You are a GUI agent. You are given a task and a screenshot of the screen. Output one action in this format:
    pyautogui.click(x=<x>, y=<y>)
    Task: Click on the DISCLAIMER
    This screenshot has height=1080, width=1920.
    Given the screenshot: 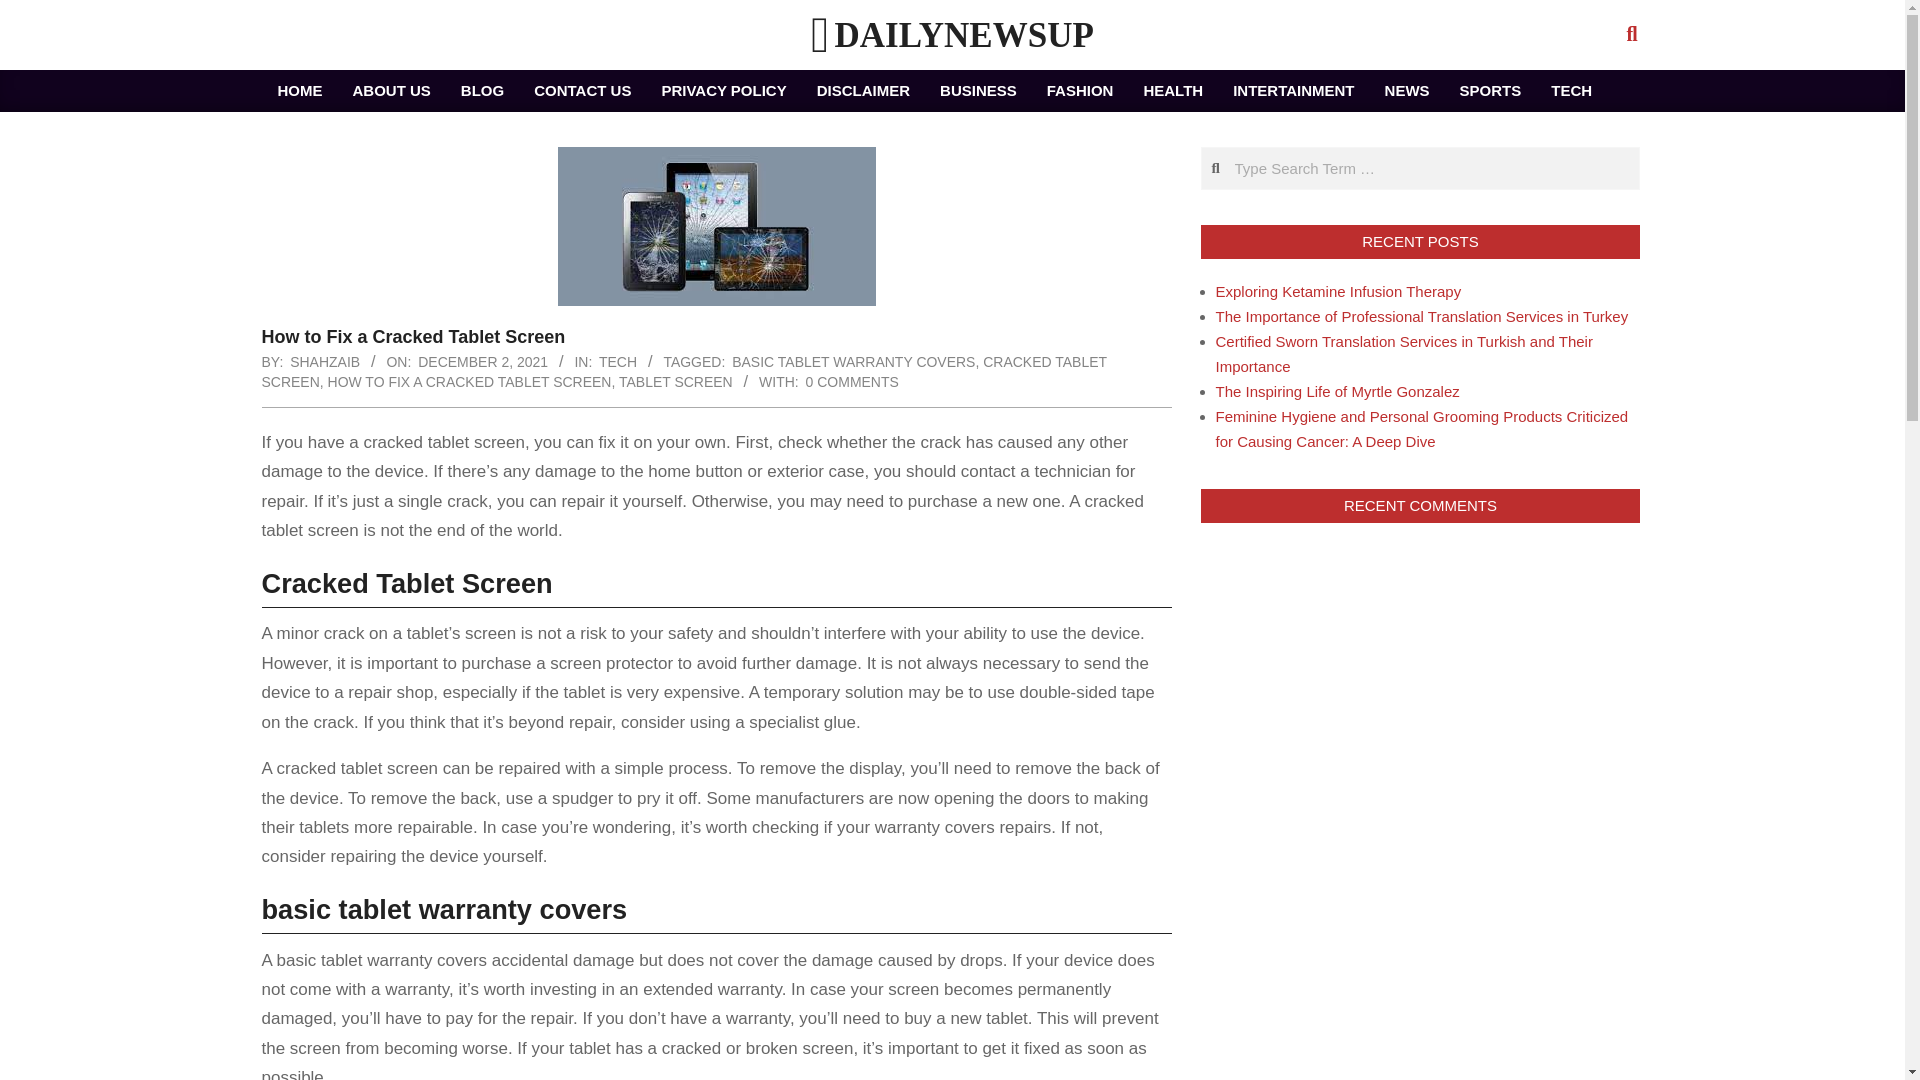 What is the action you would take?
    pyautogui.click(x=864, y=91)
    